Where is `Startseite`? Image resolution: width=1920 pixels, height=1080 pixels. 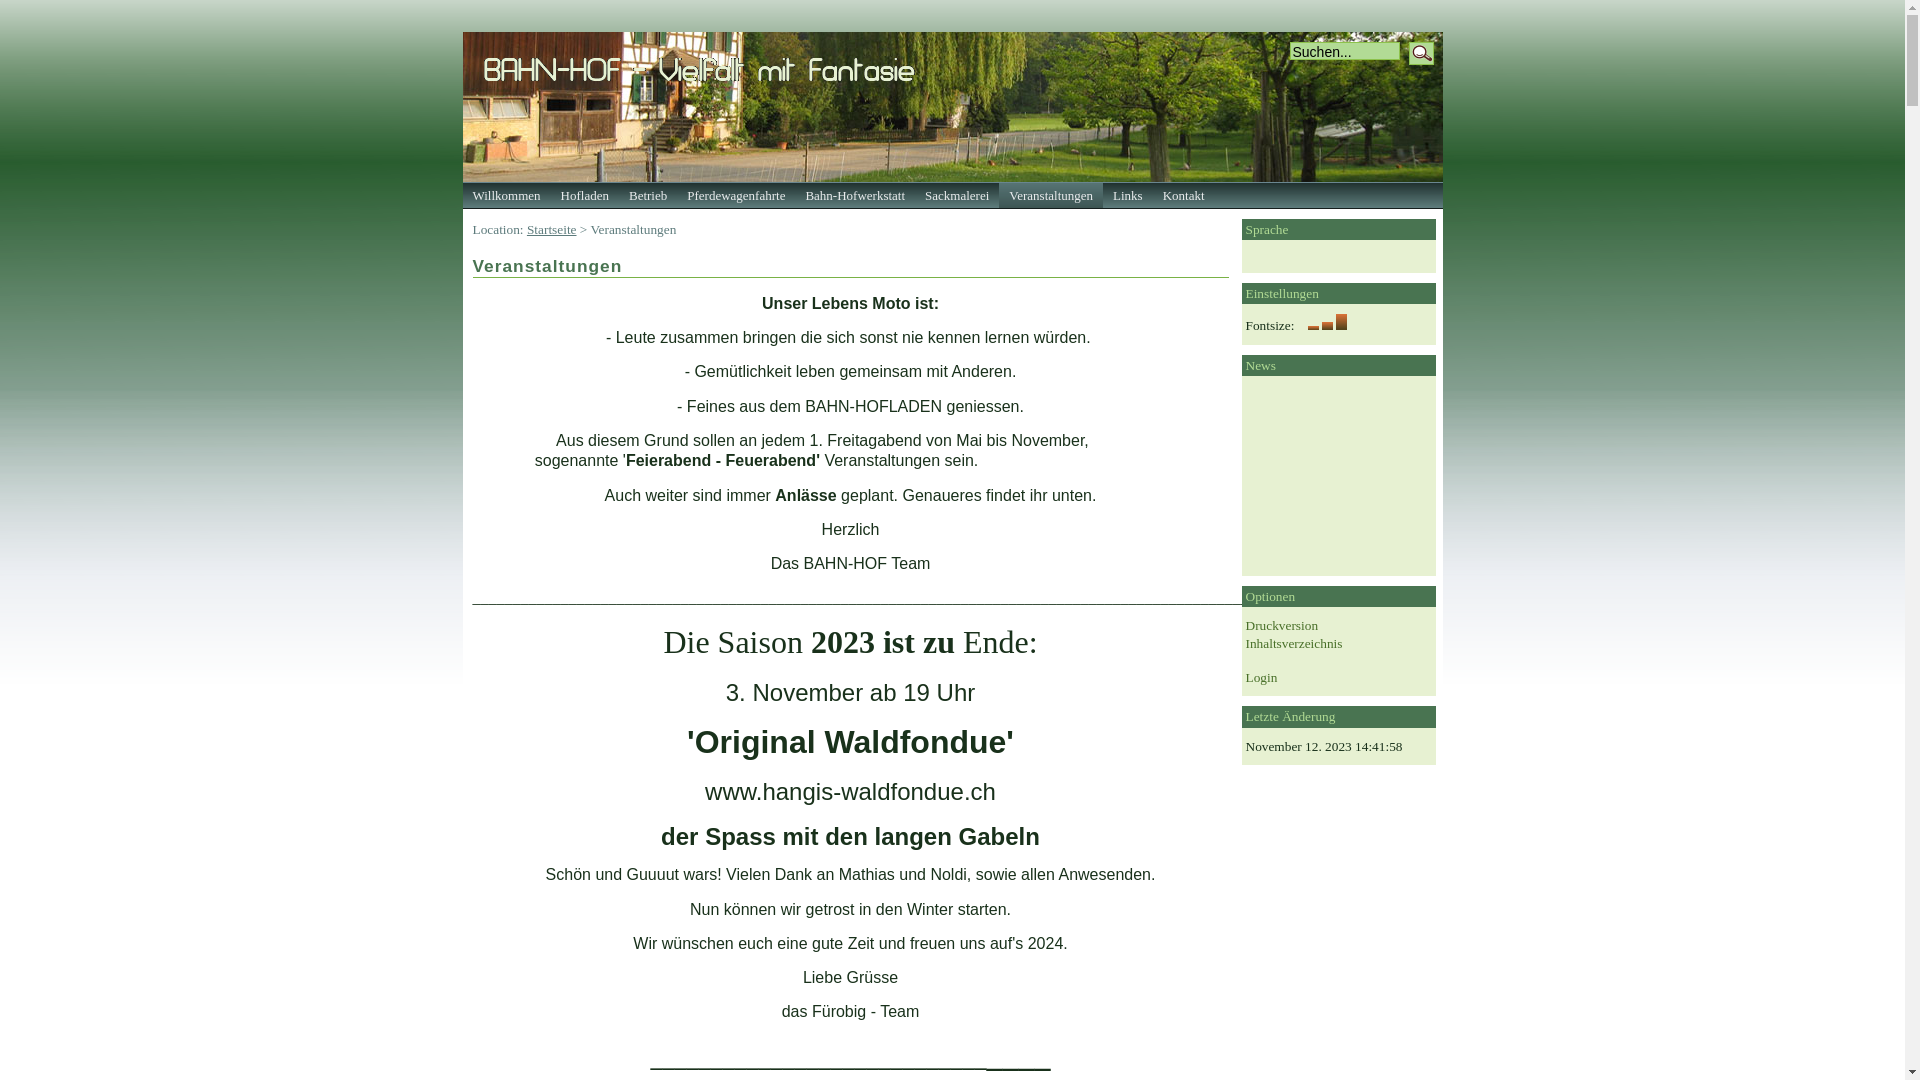 Startseite is located at coordinates (552, 230).